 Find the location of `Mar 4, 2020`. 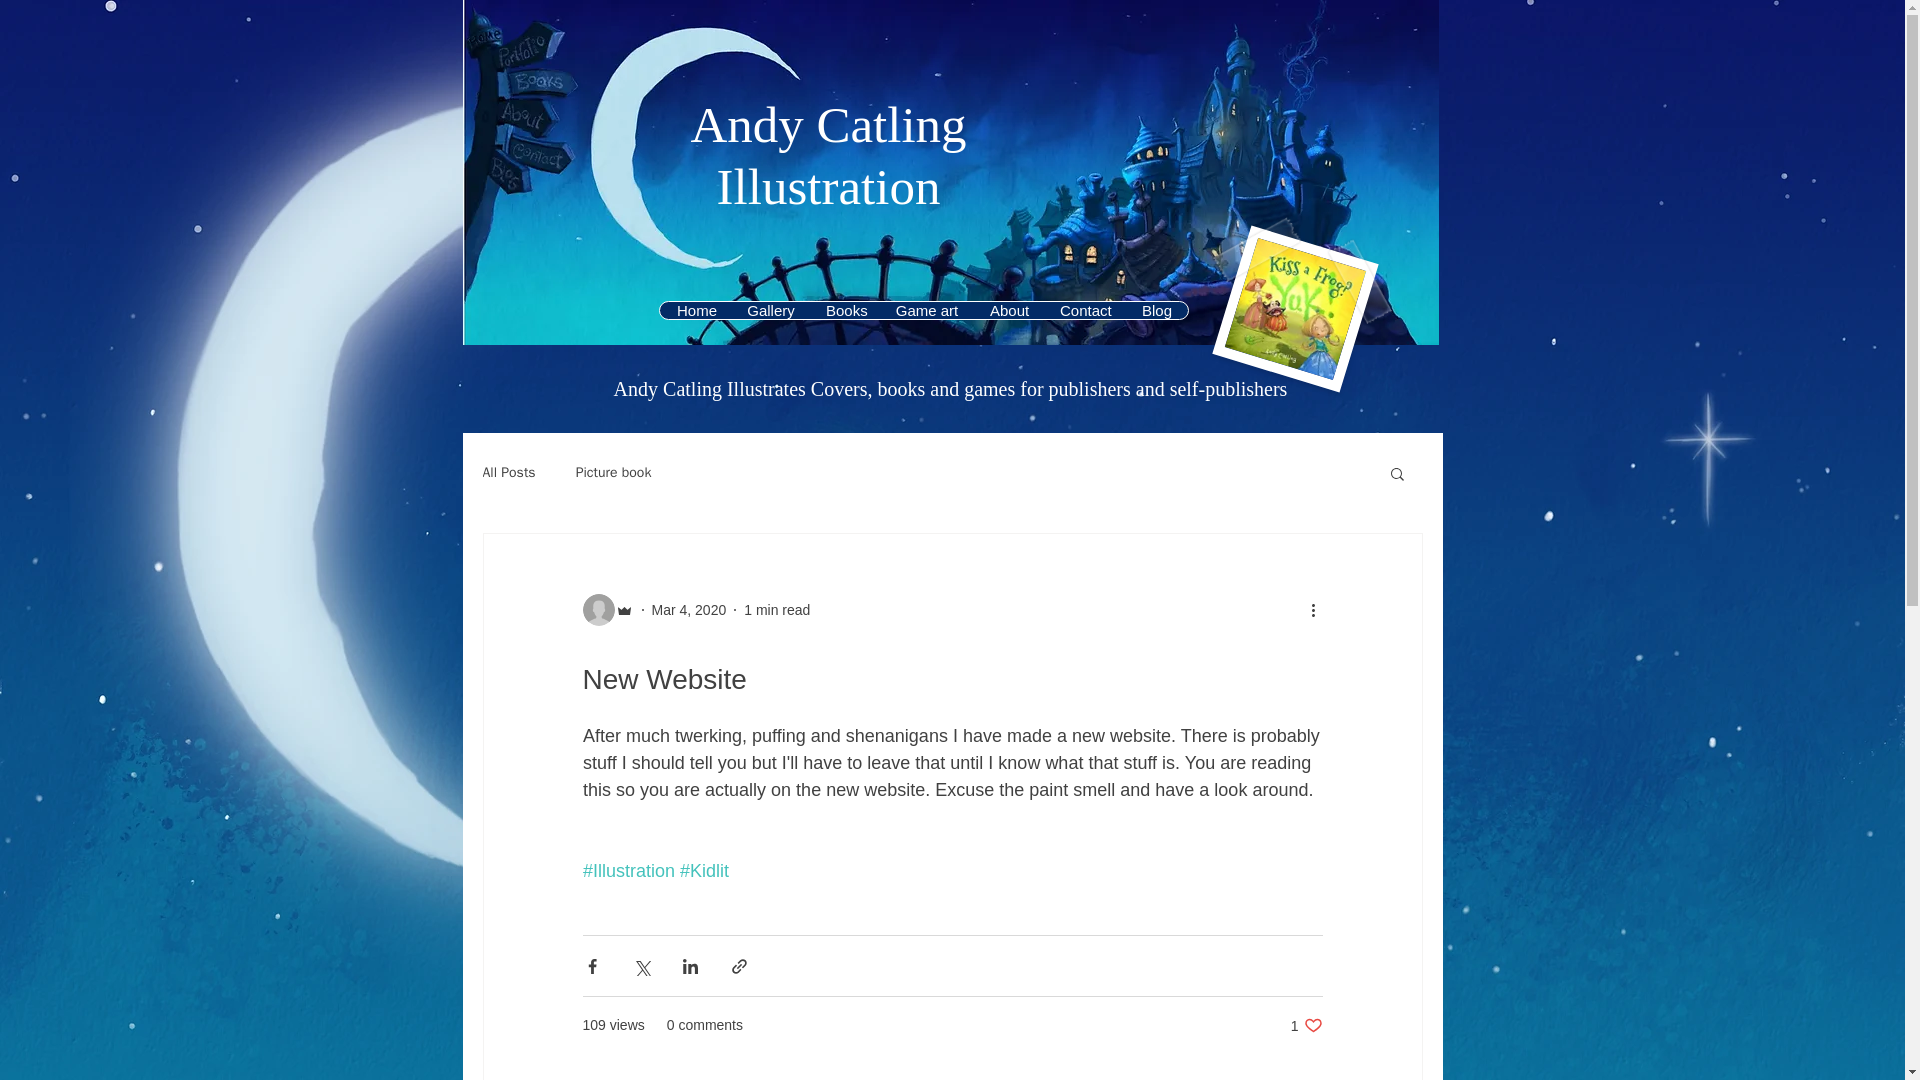

Mar 4, 2020 is located at coordinates (690, 609).